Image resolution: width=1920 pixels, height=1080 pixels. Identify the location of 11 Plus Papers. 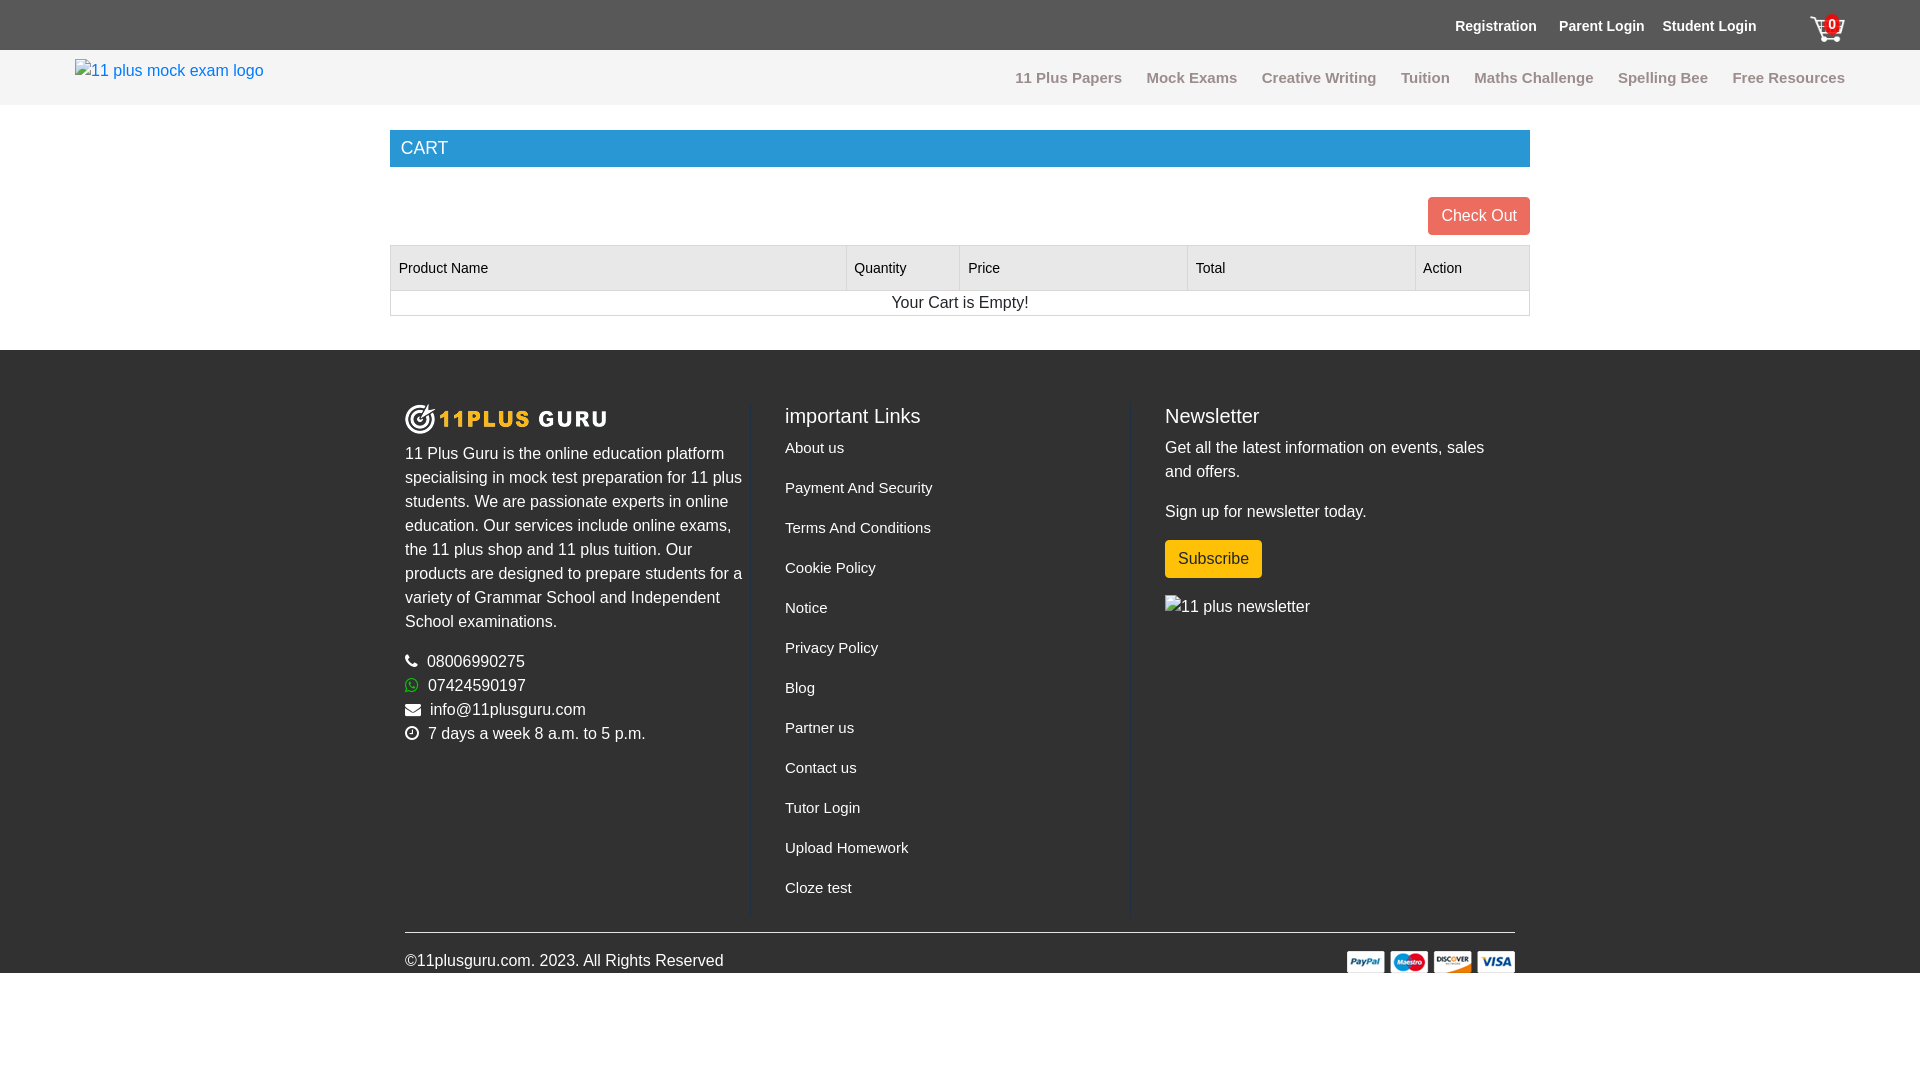
(1068, 78).